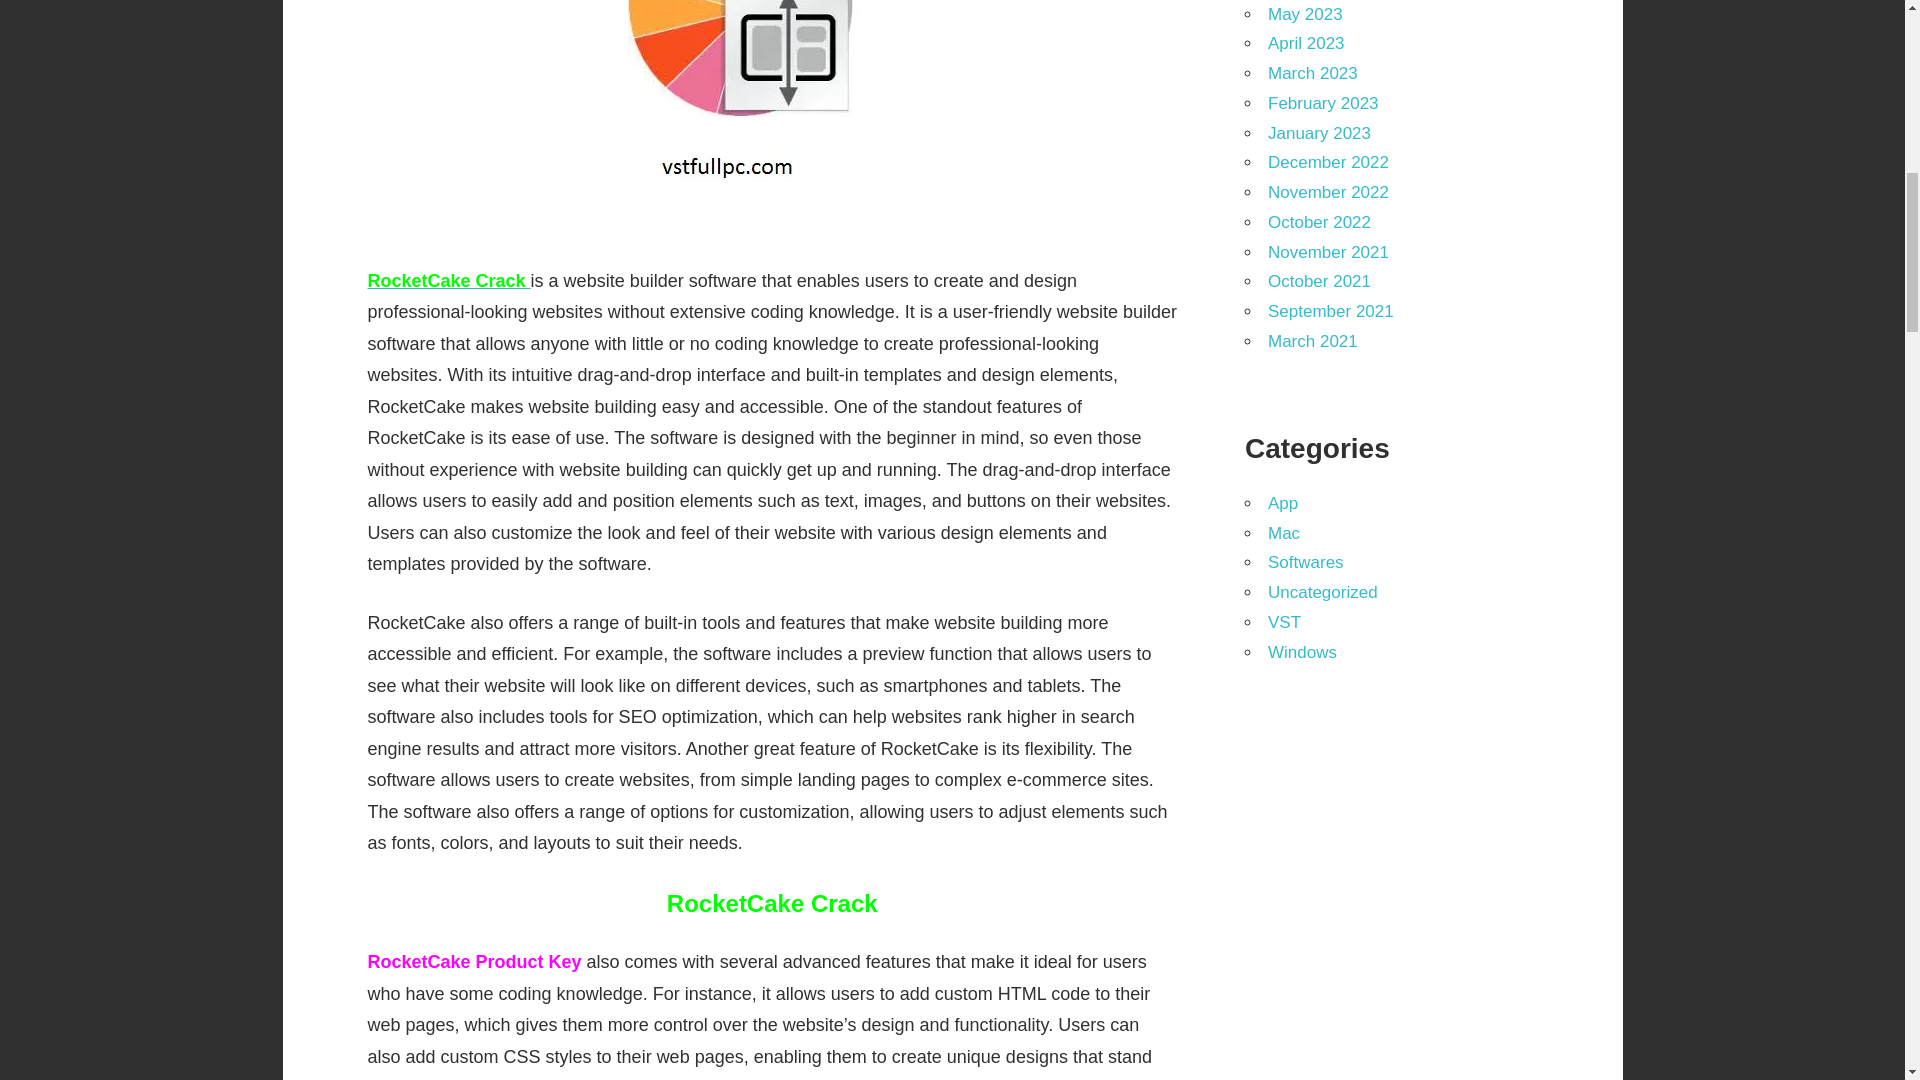 The height and width of the screenshot is (1080, 1920). Describe the element at coordinates (447, 280) in the screenshot. I see `RocketCake Crack` at that location.